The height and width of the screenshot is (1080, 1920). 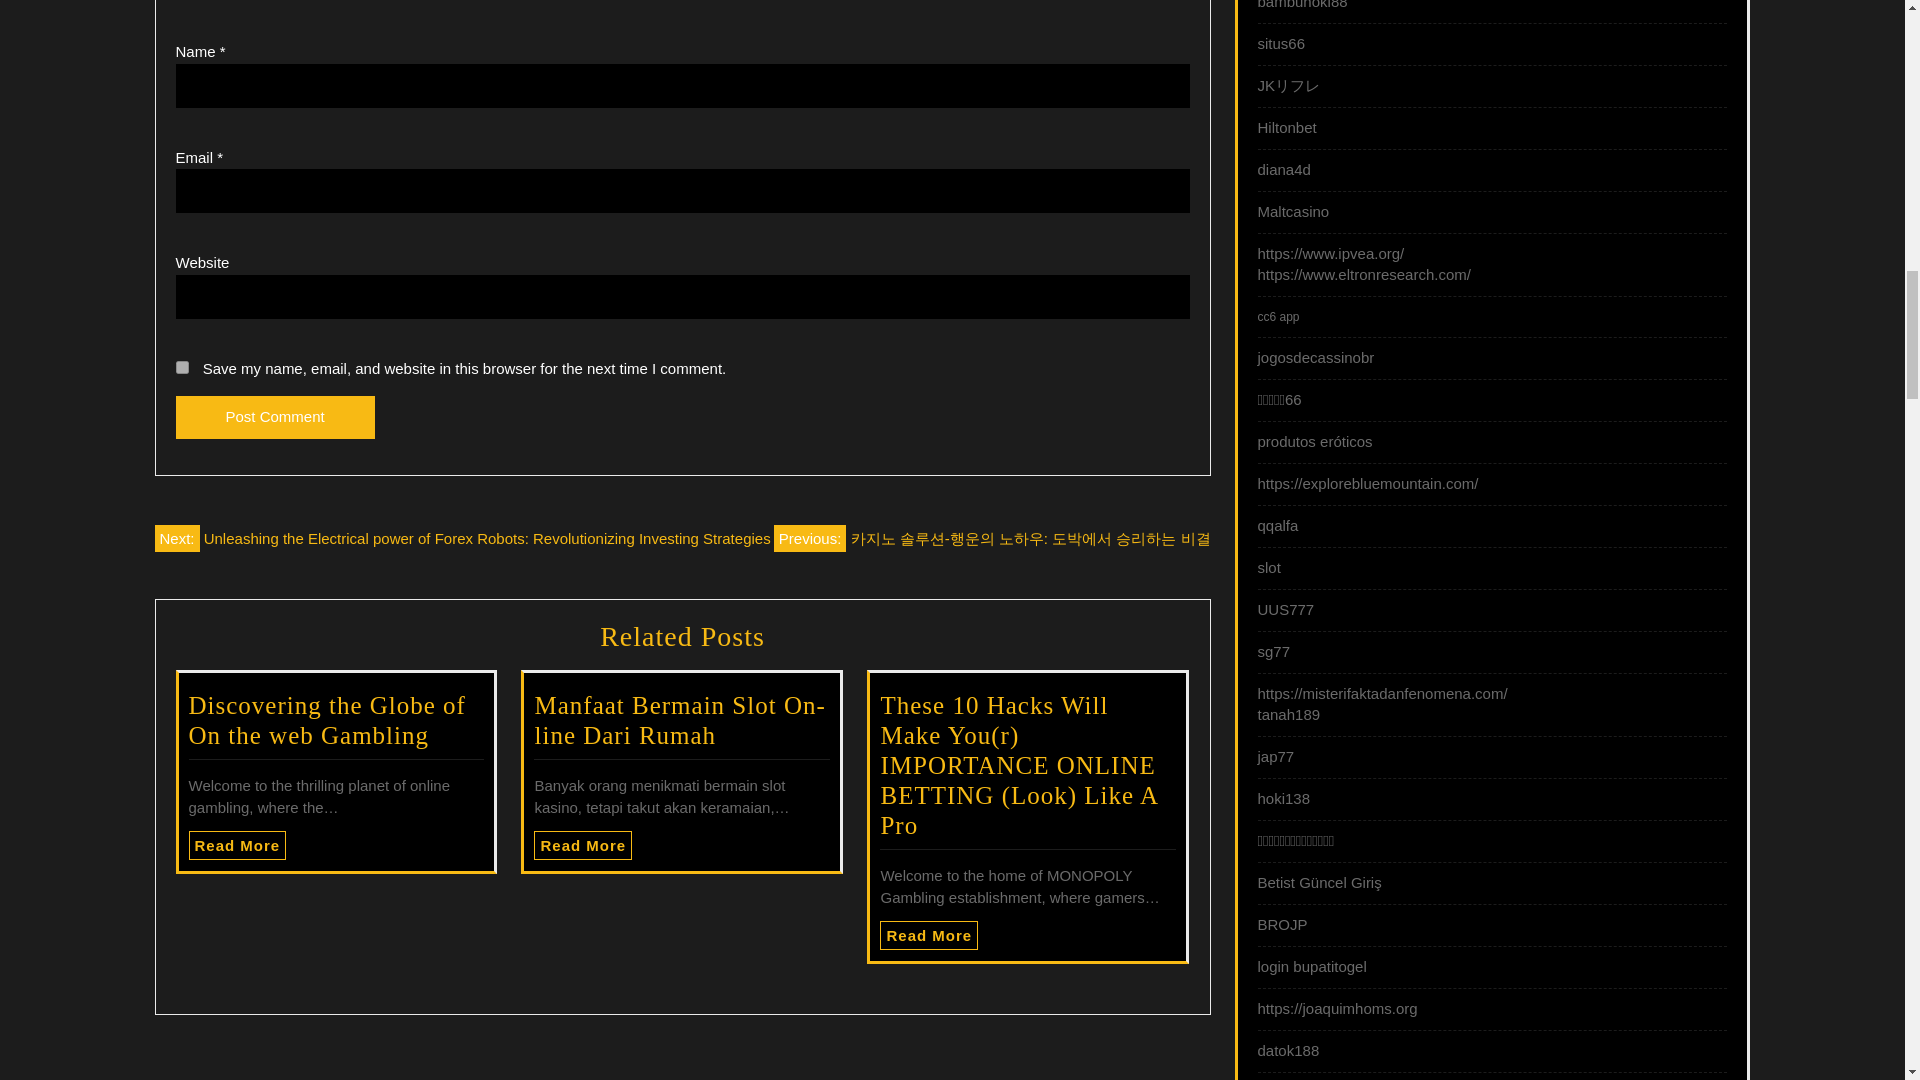 I want to click on Read More, so click(x=582, y=844).